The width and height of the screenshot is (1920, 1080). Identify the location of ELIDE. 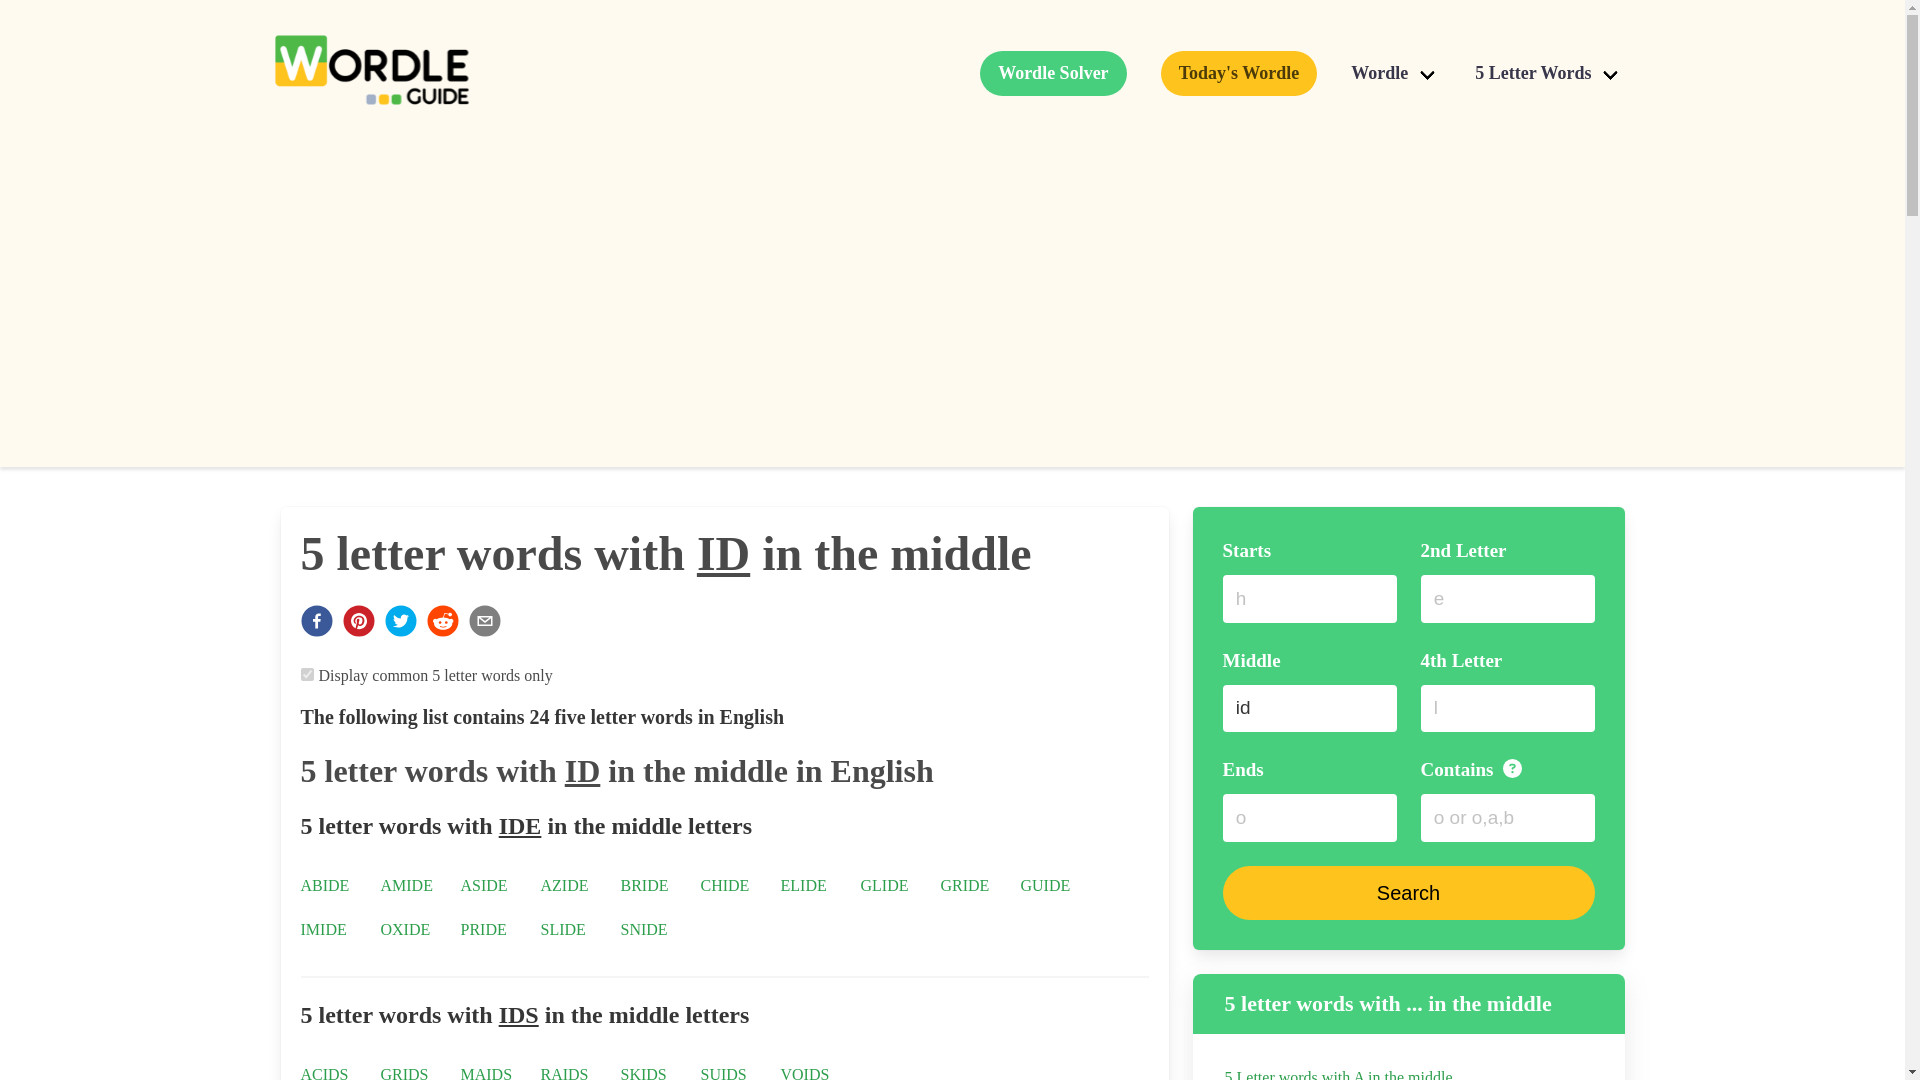
(802, 884).